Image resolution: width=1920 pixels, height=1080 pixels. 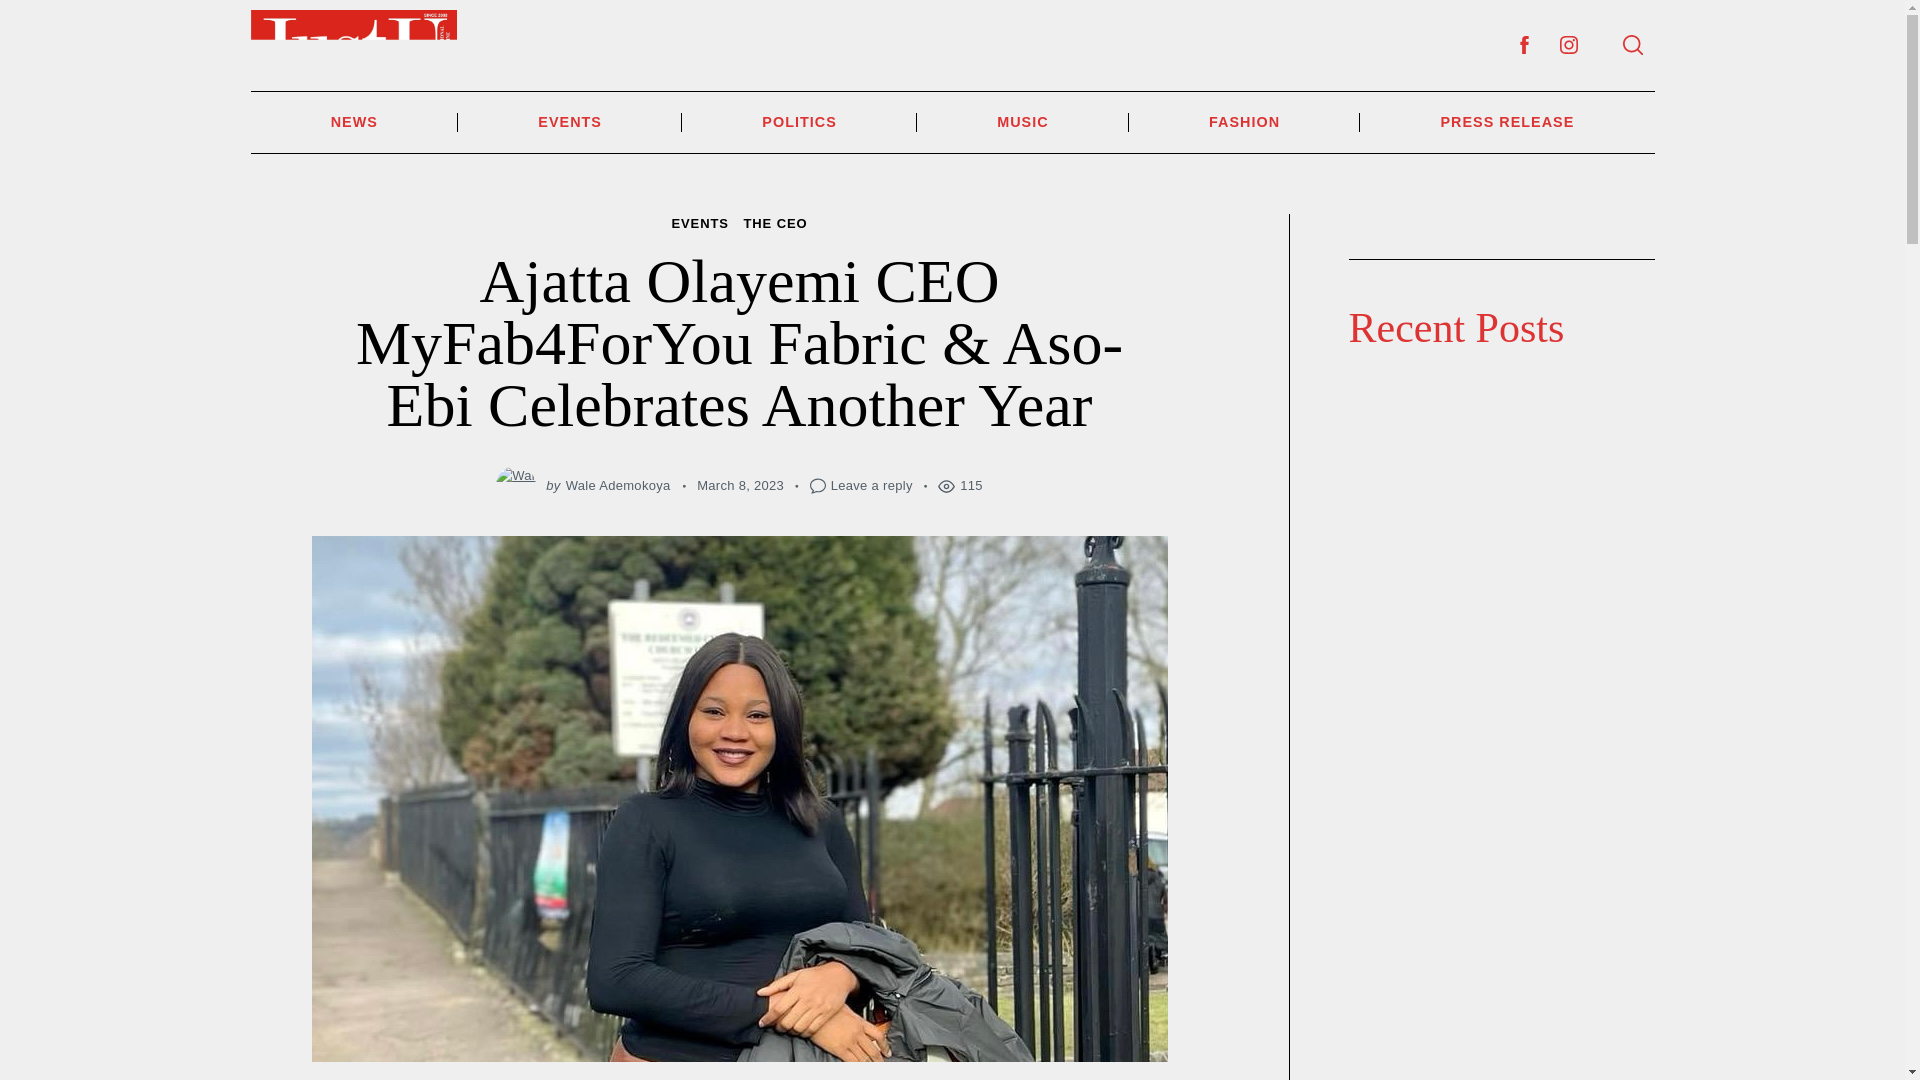 What do you see at coordinates (1244, 122) in the screenshot?
I see `FASHION` at bounding box center [1244, 122].